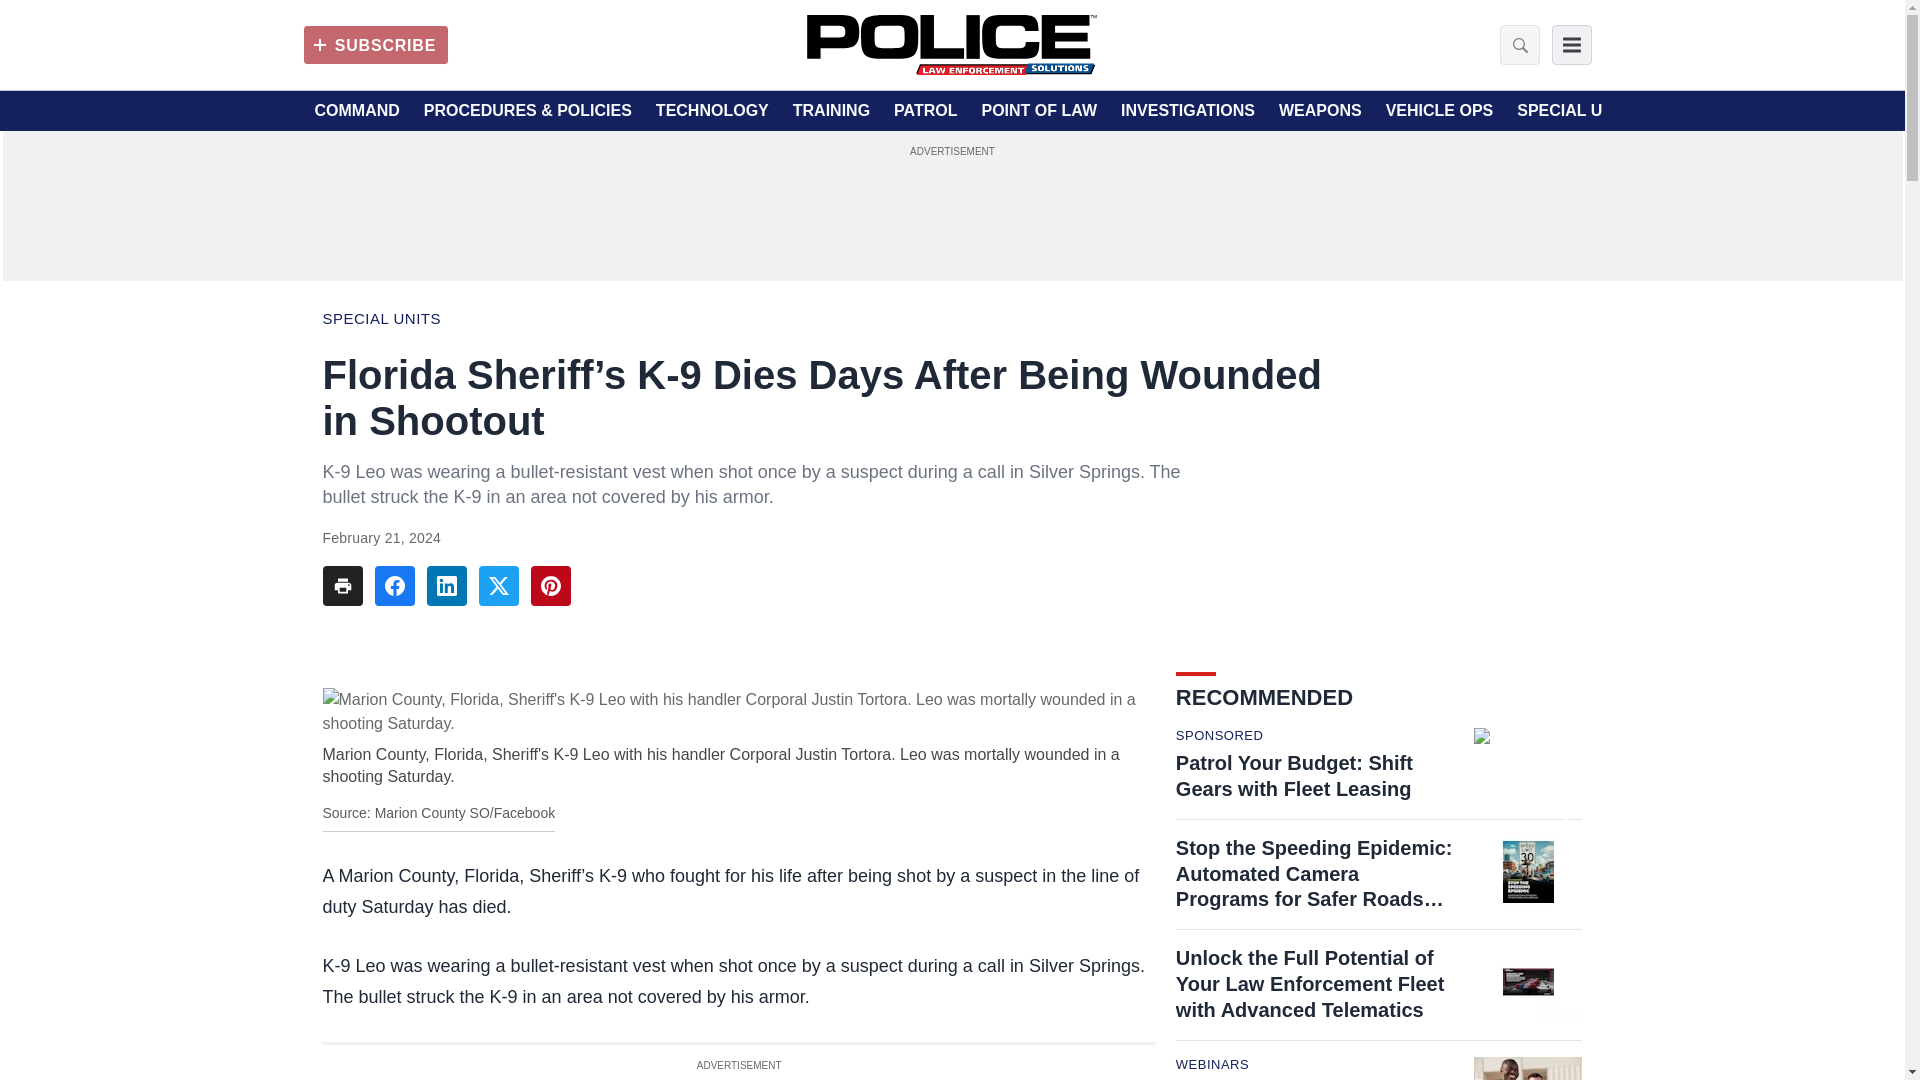 The width and height of the screenshot is (1920, 1080). Describe the element at coordinates (1709, 111) in the screenshot. I see `DIRECTORY` at that location.